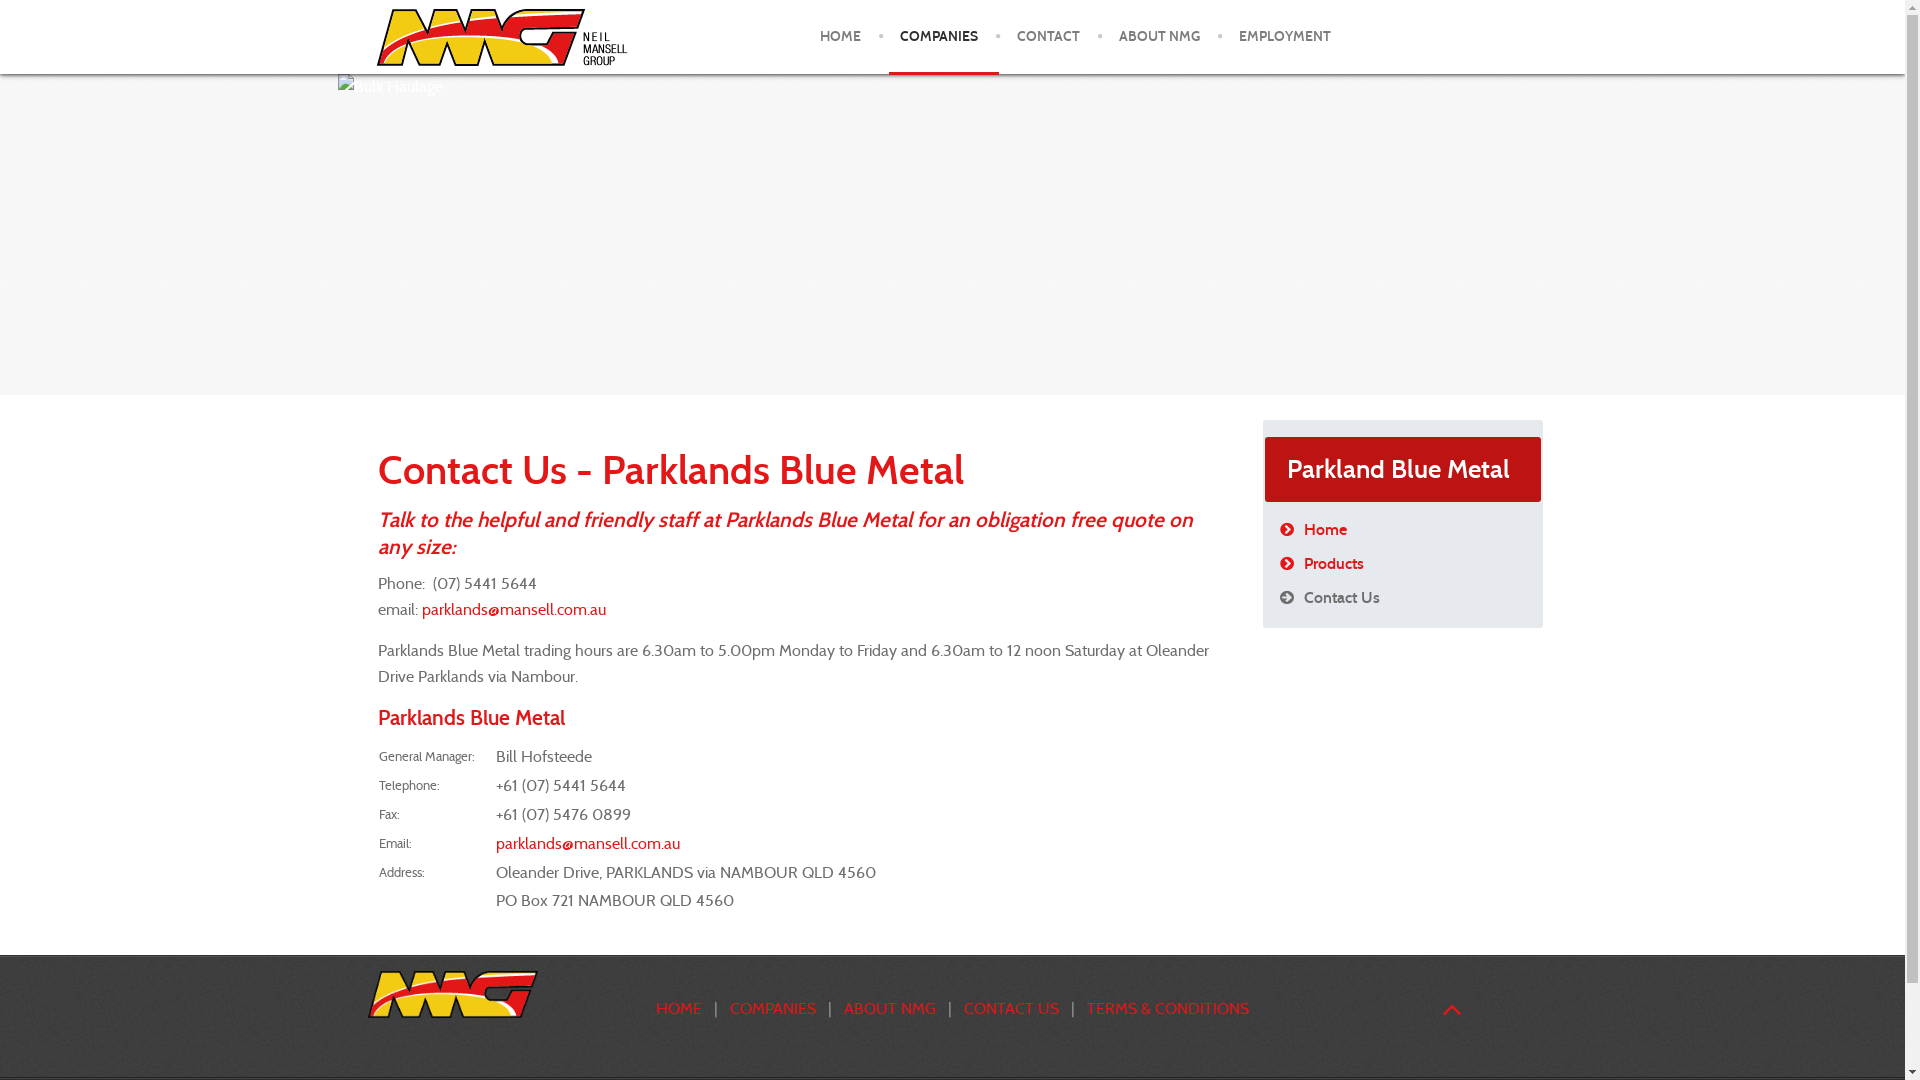 This screenshot has height=1080, width=1920. Describe the element at coordinates (453, 994) in the screenshot. I see `Neil Mansell Group | Home Page` at that location.